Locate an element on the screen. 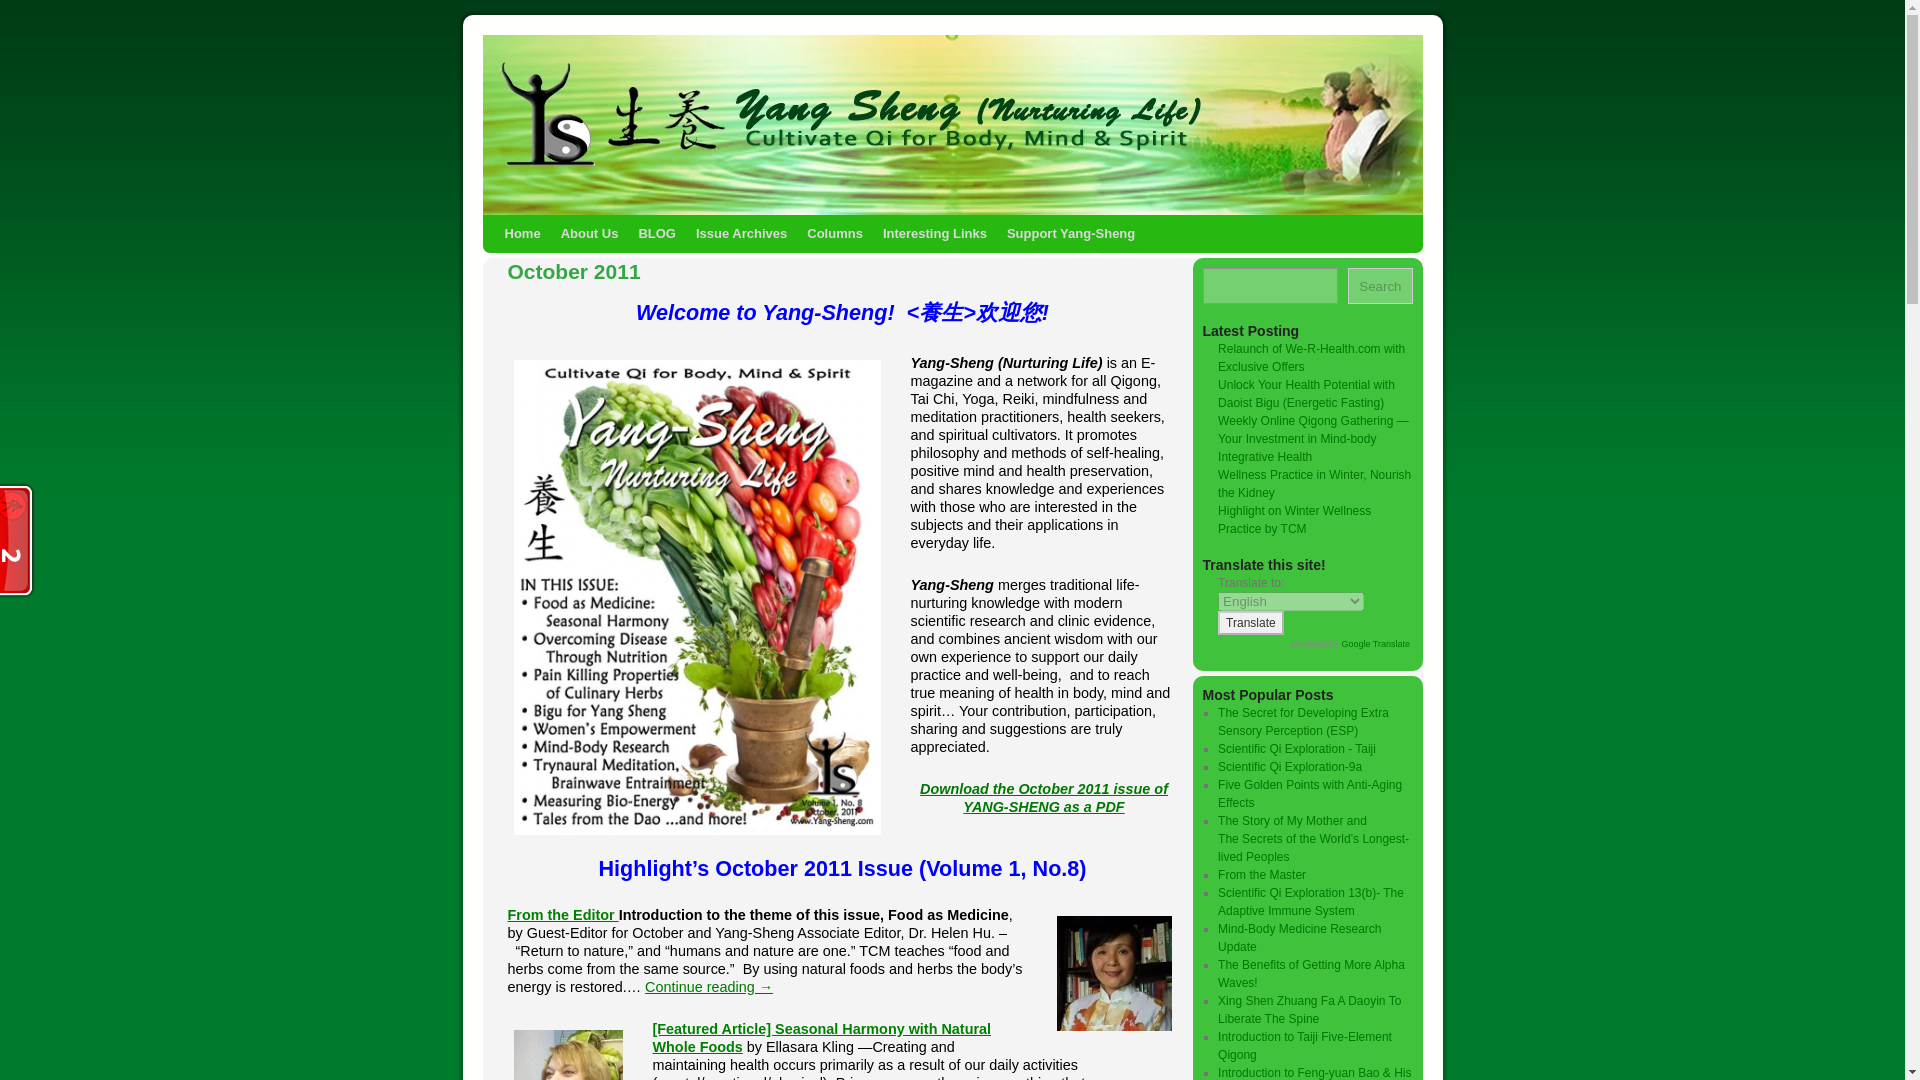 The image size is (1920, 1080). Home is located at coordinates (521, 233).